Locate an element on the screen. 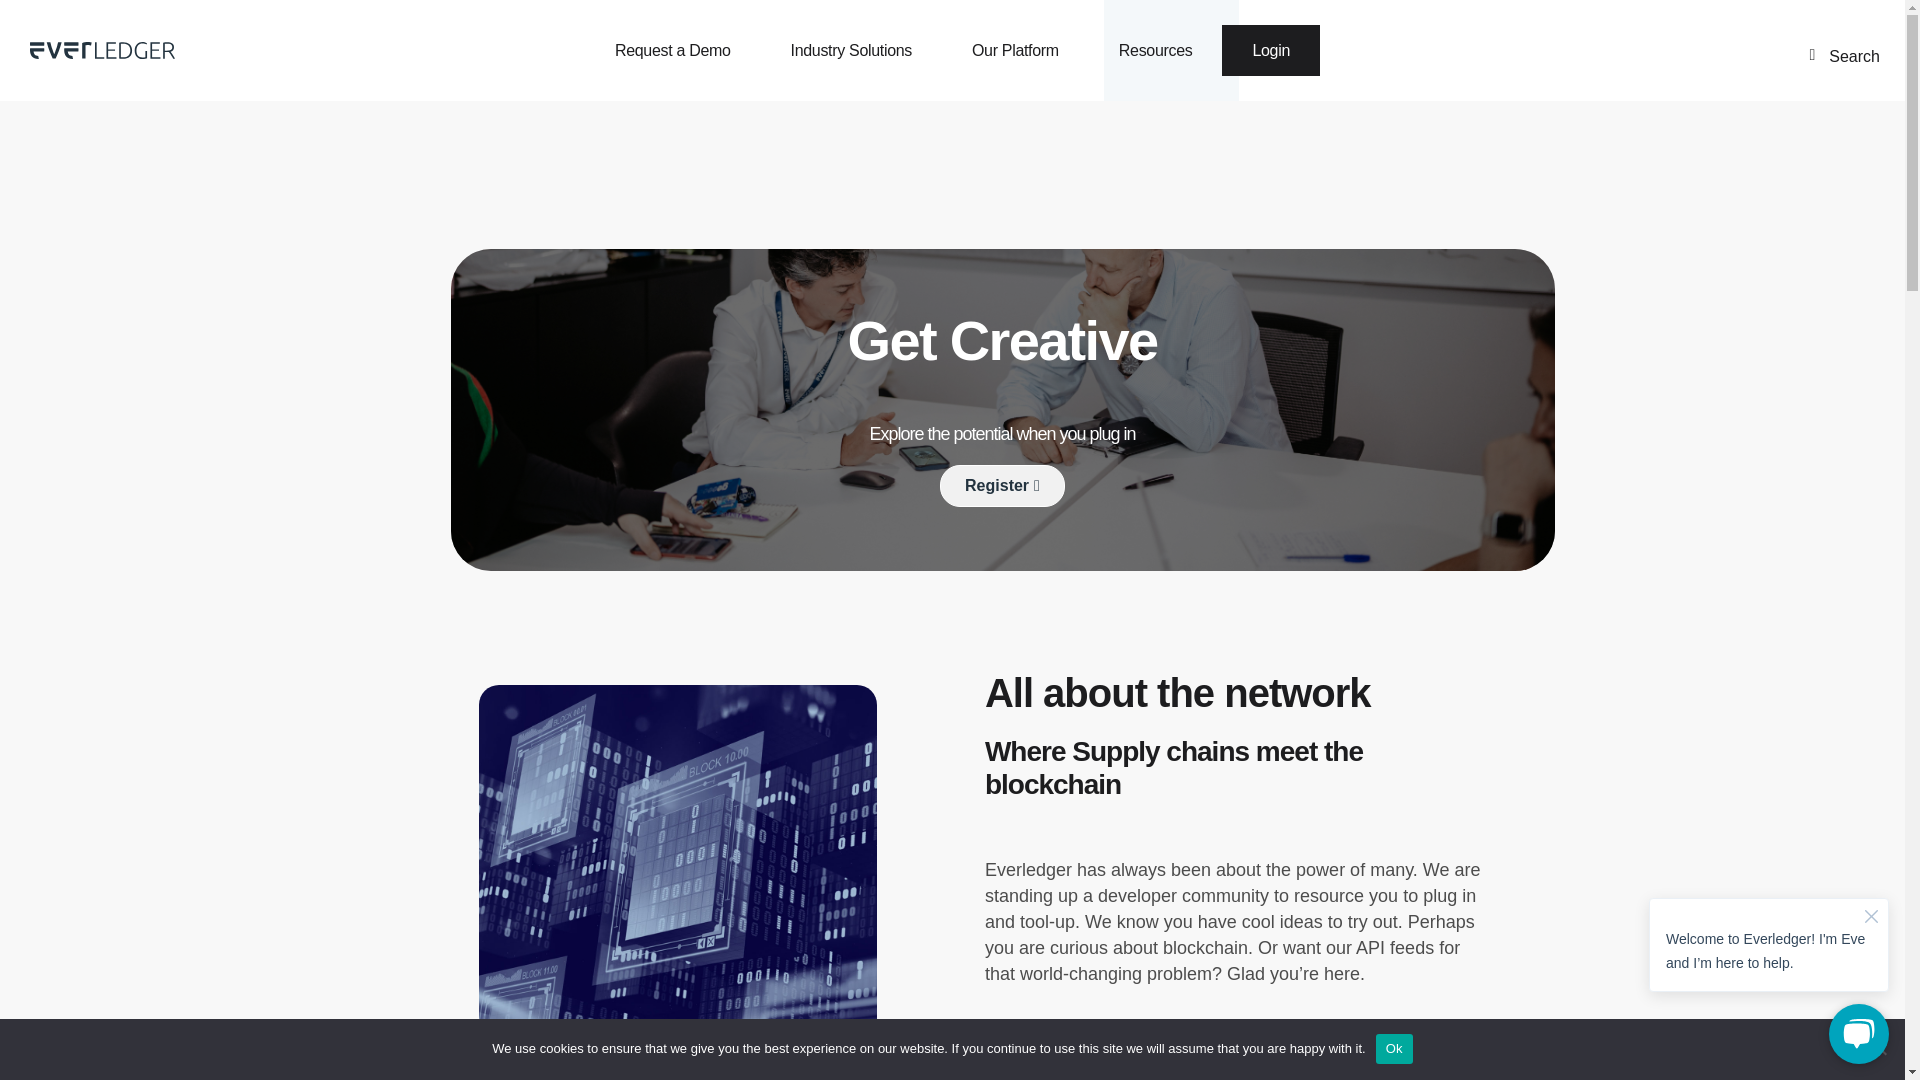 The height and width of the screenshot is (1080, 1920). Our Platform is located at coordinates (1015, 50).